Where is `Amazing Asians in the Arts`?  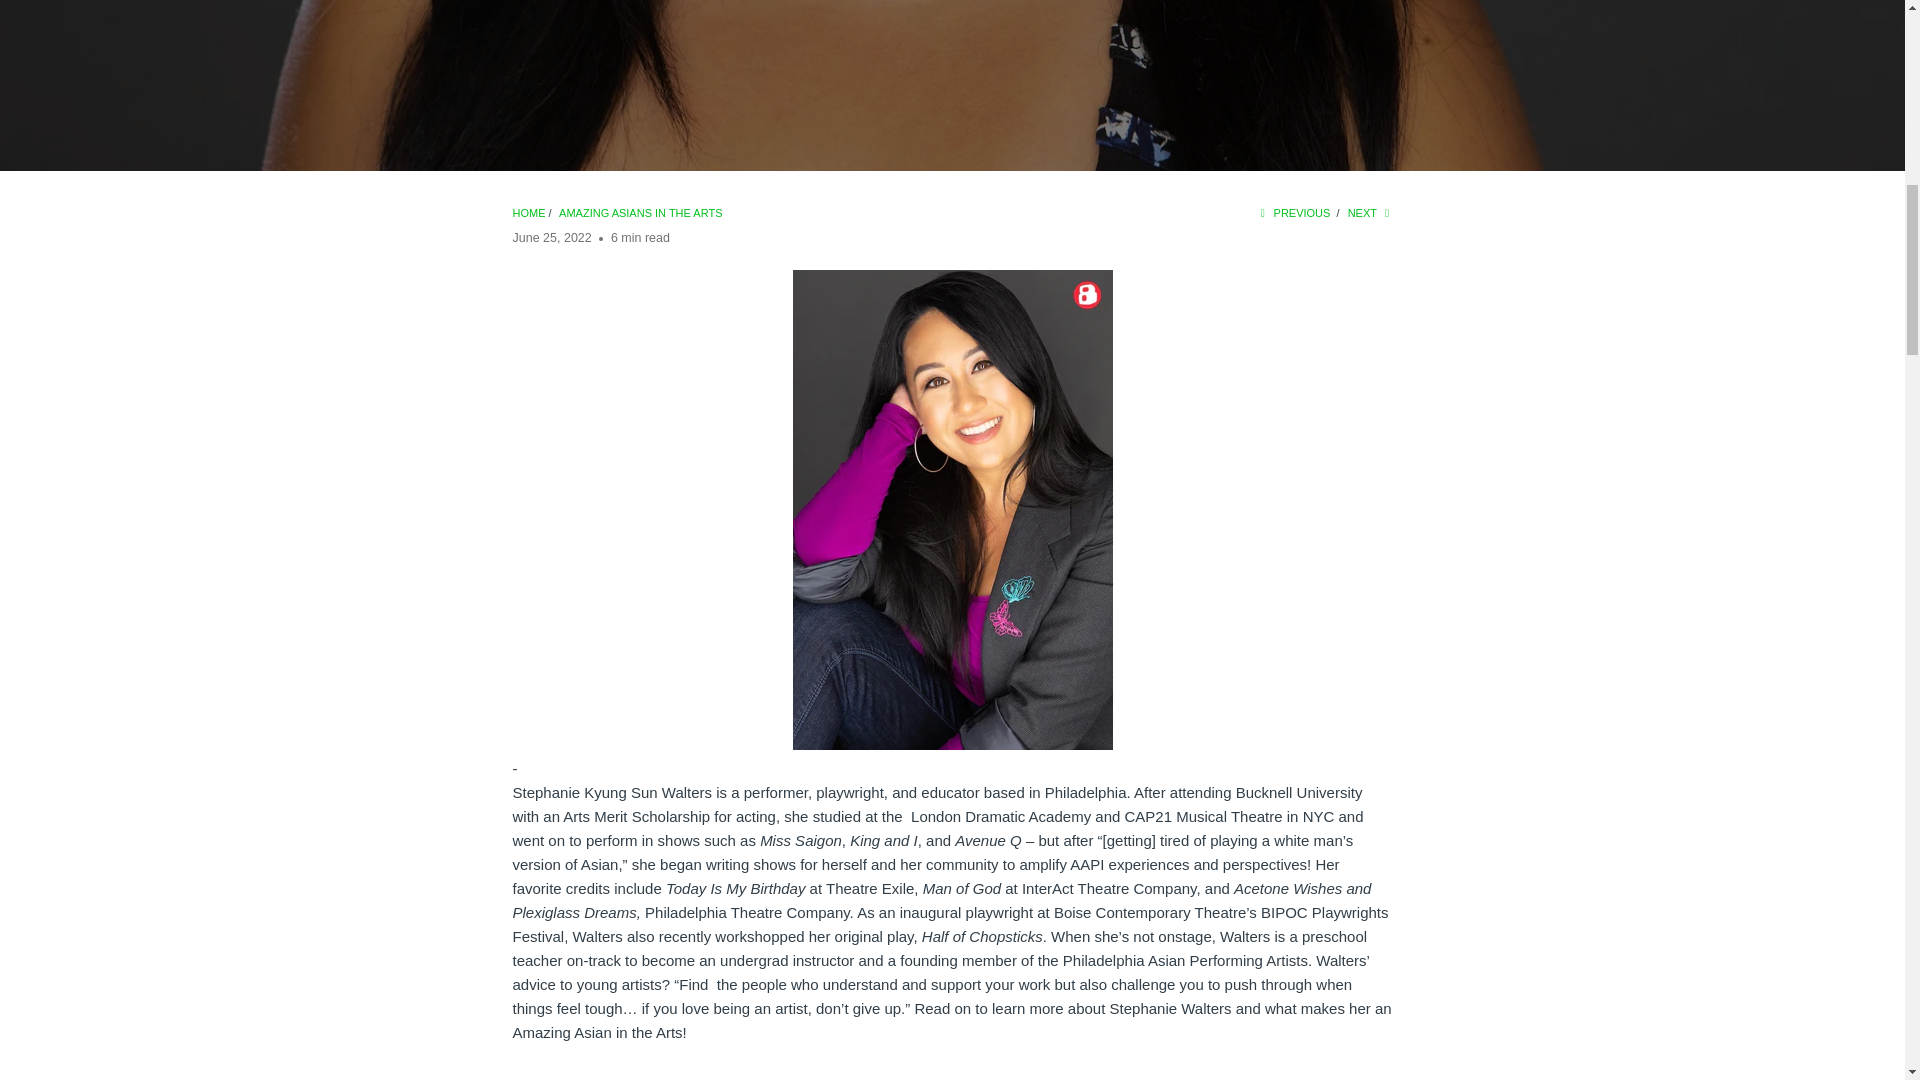
Amazing Asians in the Arts is located at coordinates (640, 213).